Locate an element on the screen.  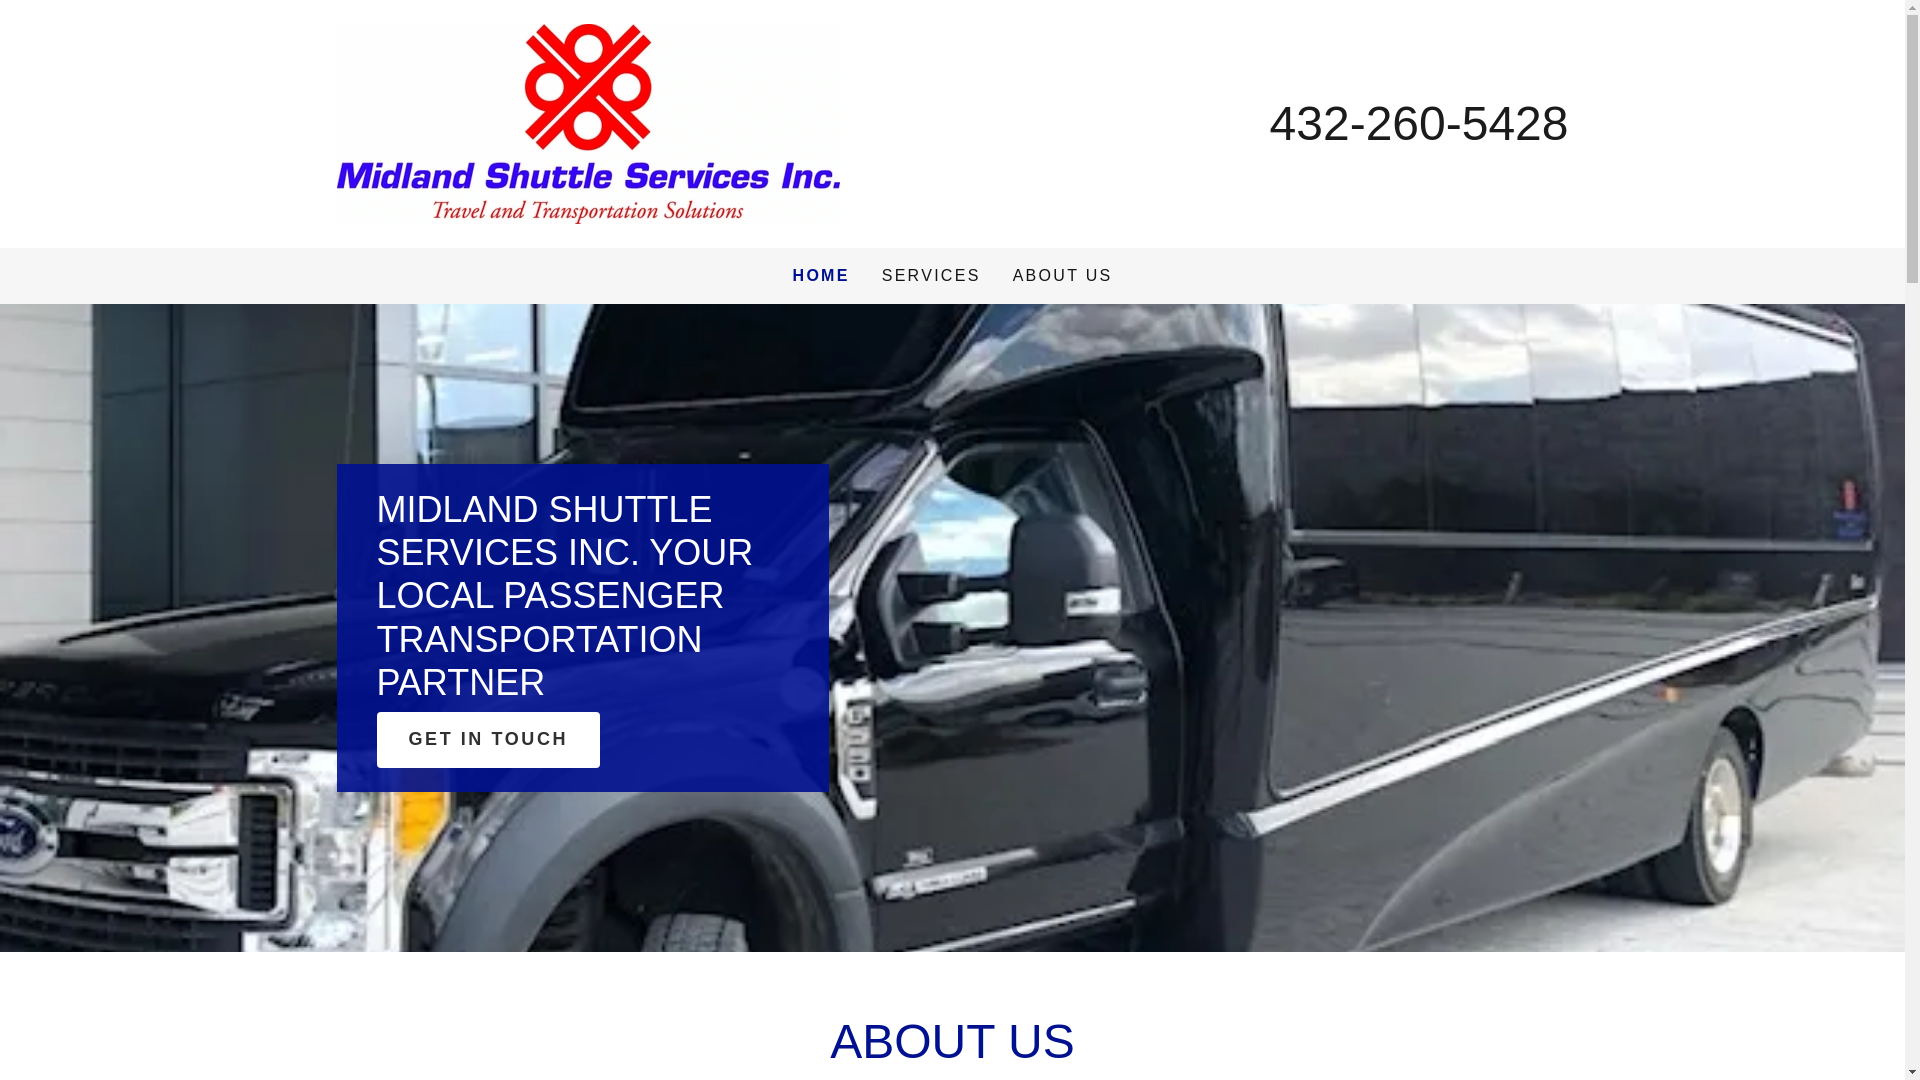
HOME is located at coordinates (821, 276).